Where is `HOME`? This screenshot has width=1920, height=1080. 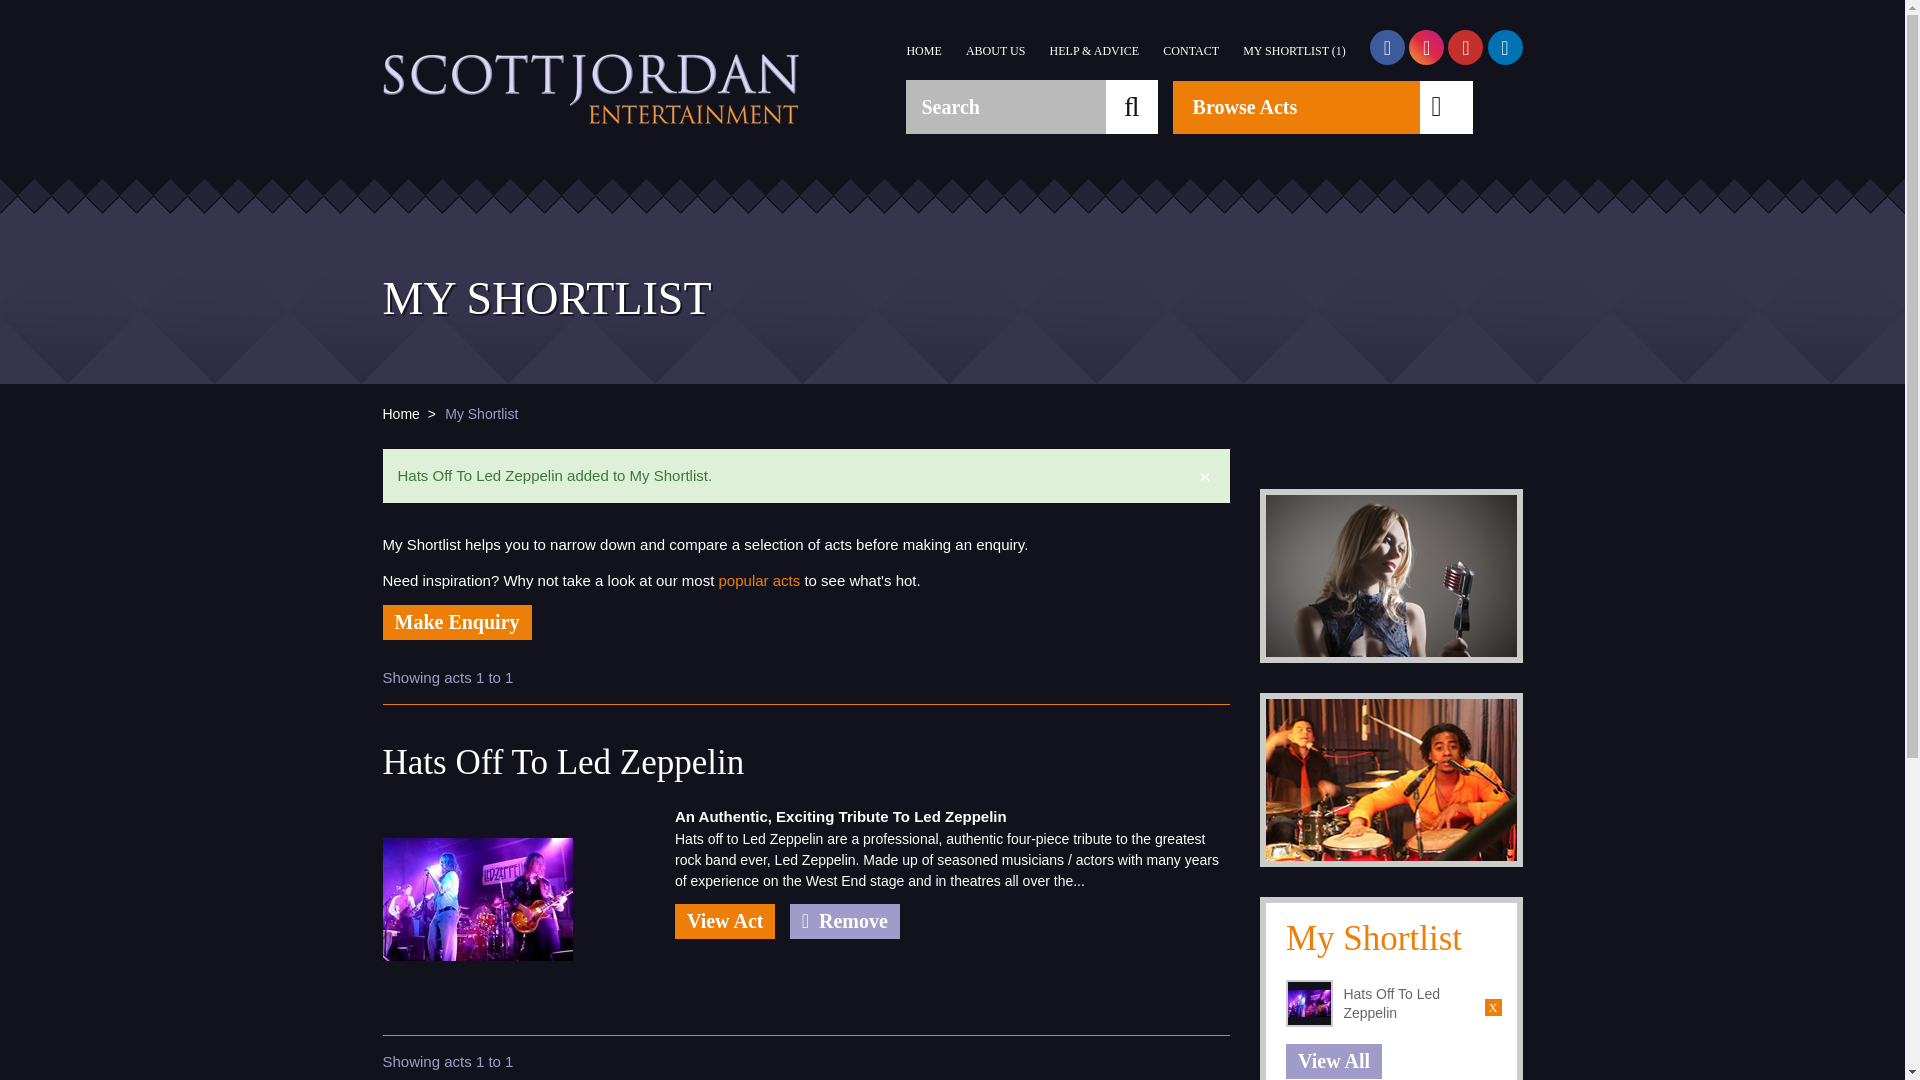 HOME is located at coordinates (923, 51).